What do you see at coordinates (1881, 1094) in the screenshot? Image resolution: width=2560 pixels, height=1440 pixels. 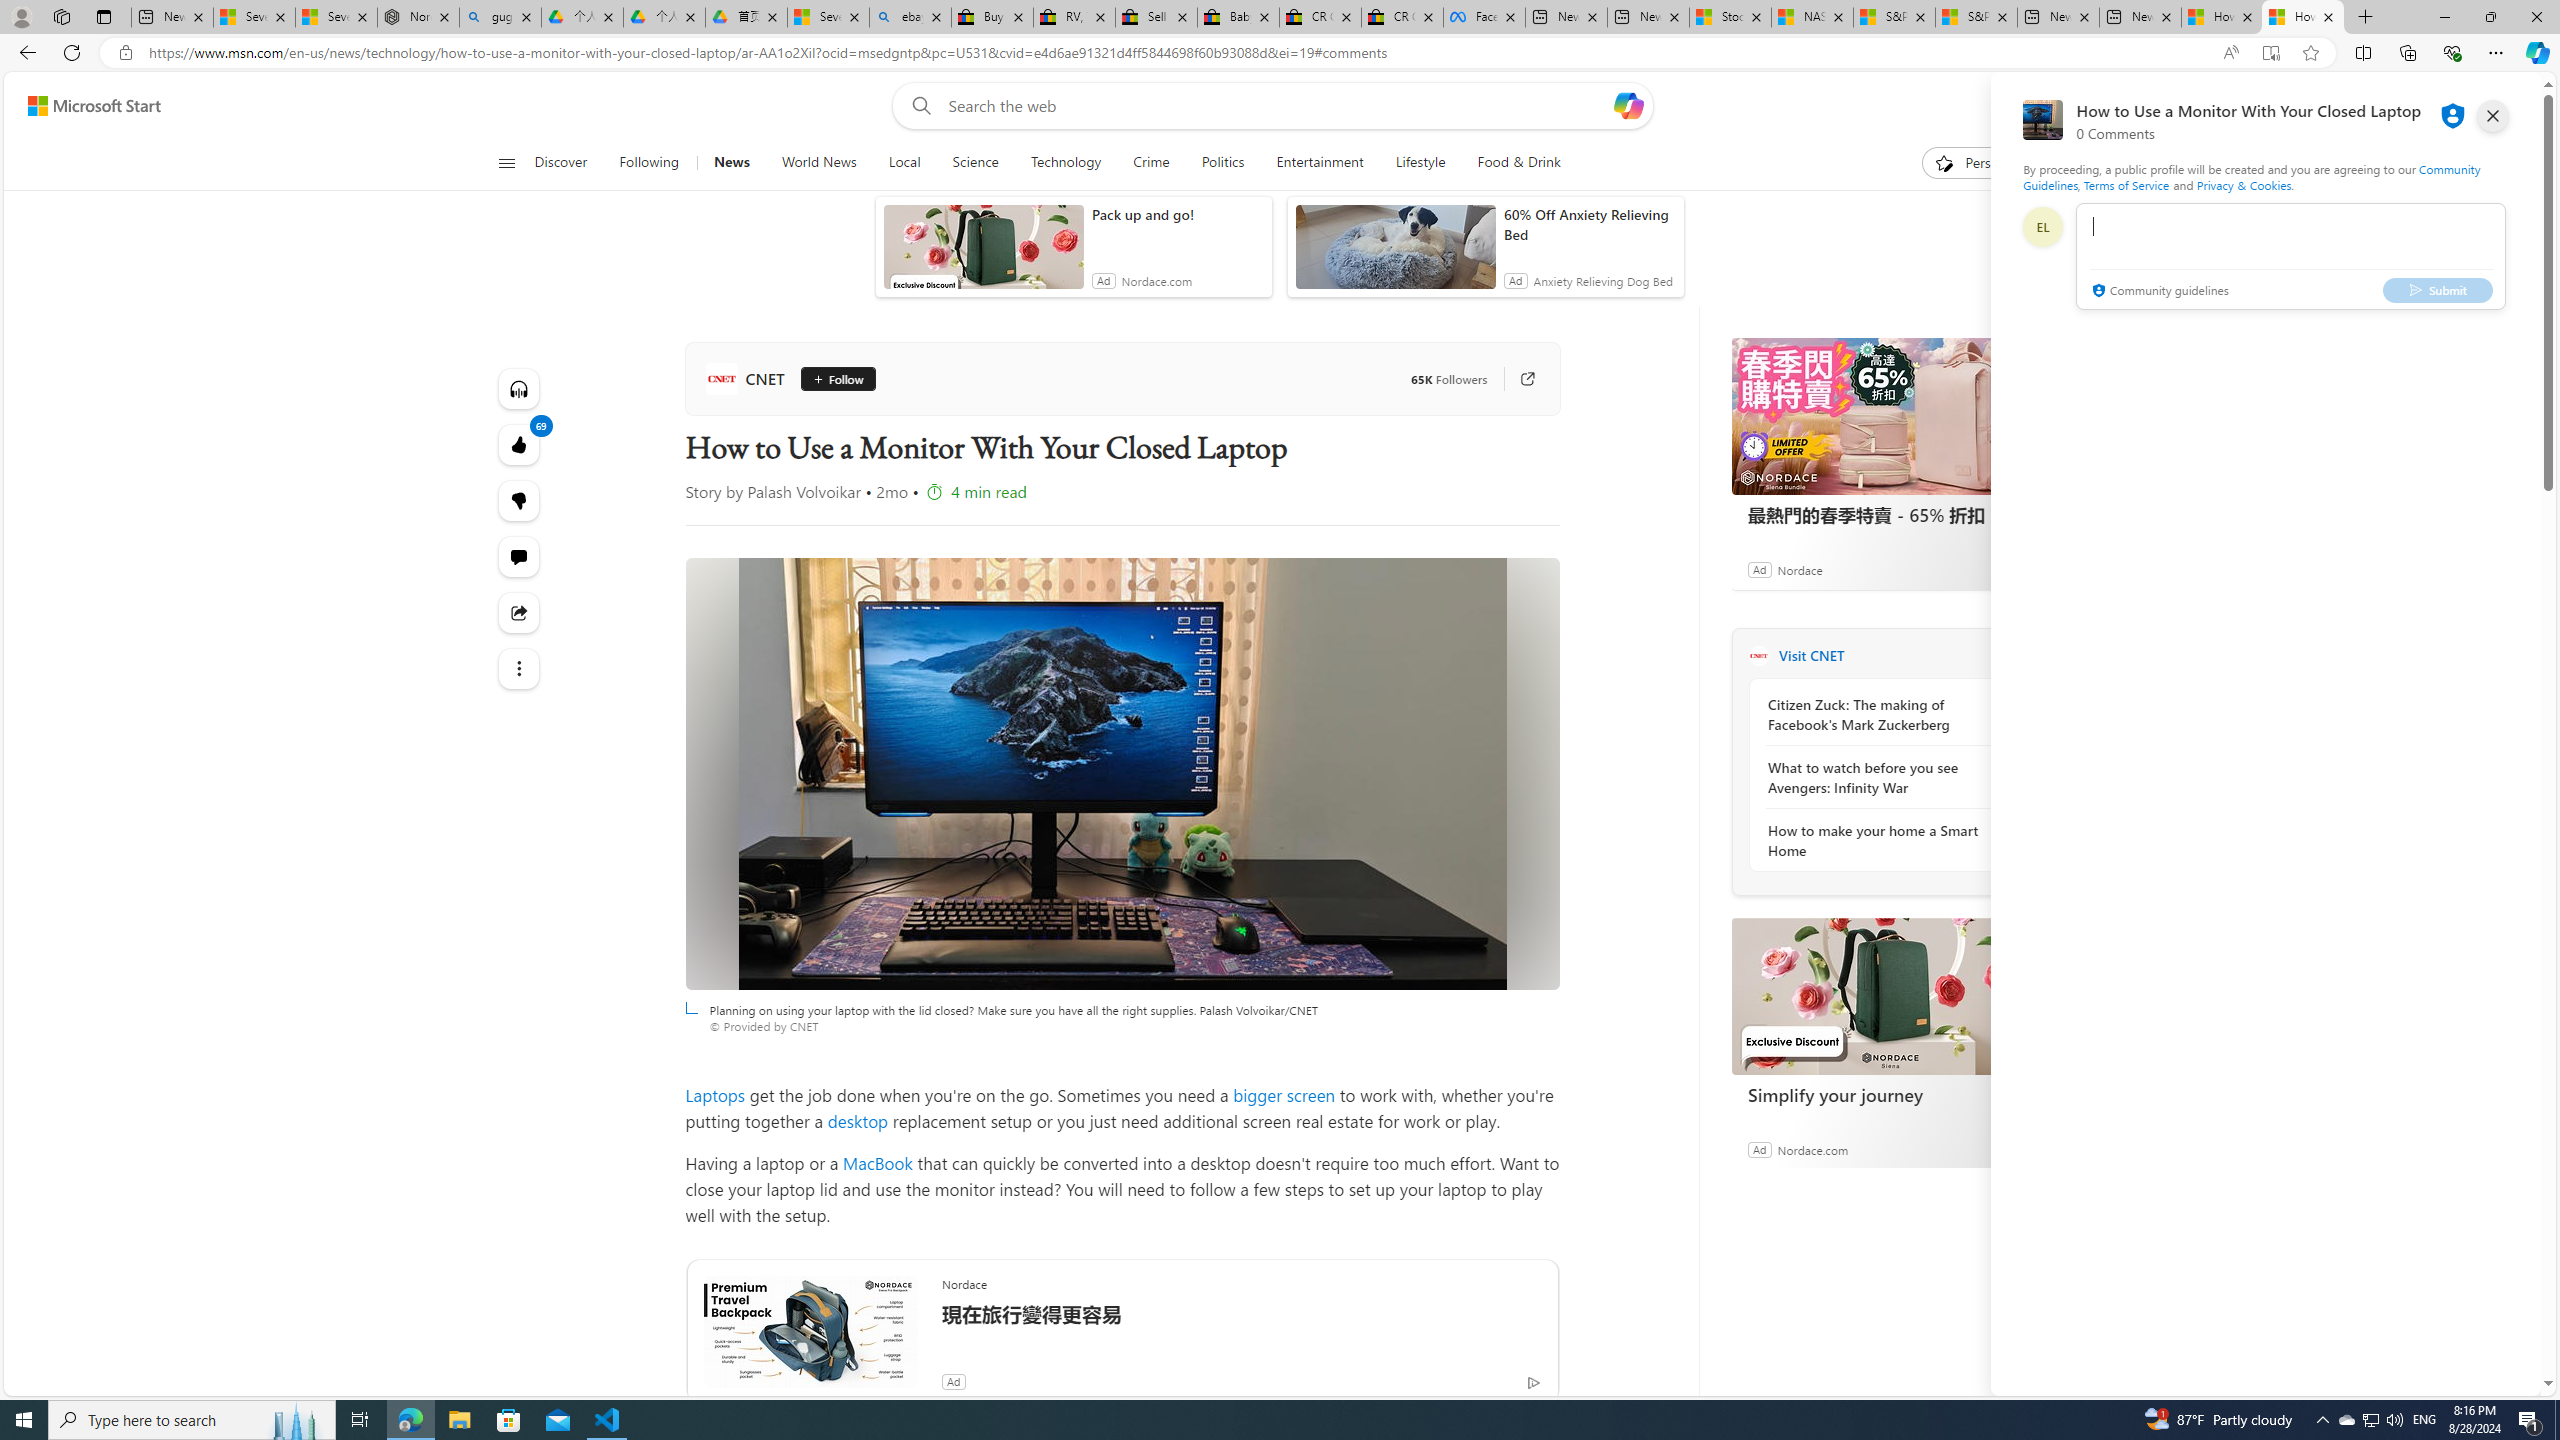 I see `Simplify your journey` at bounding box center [1881, 1094].